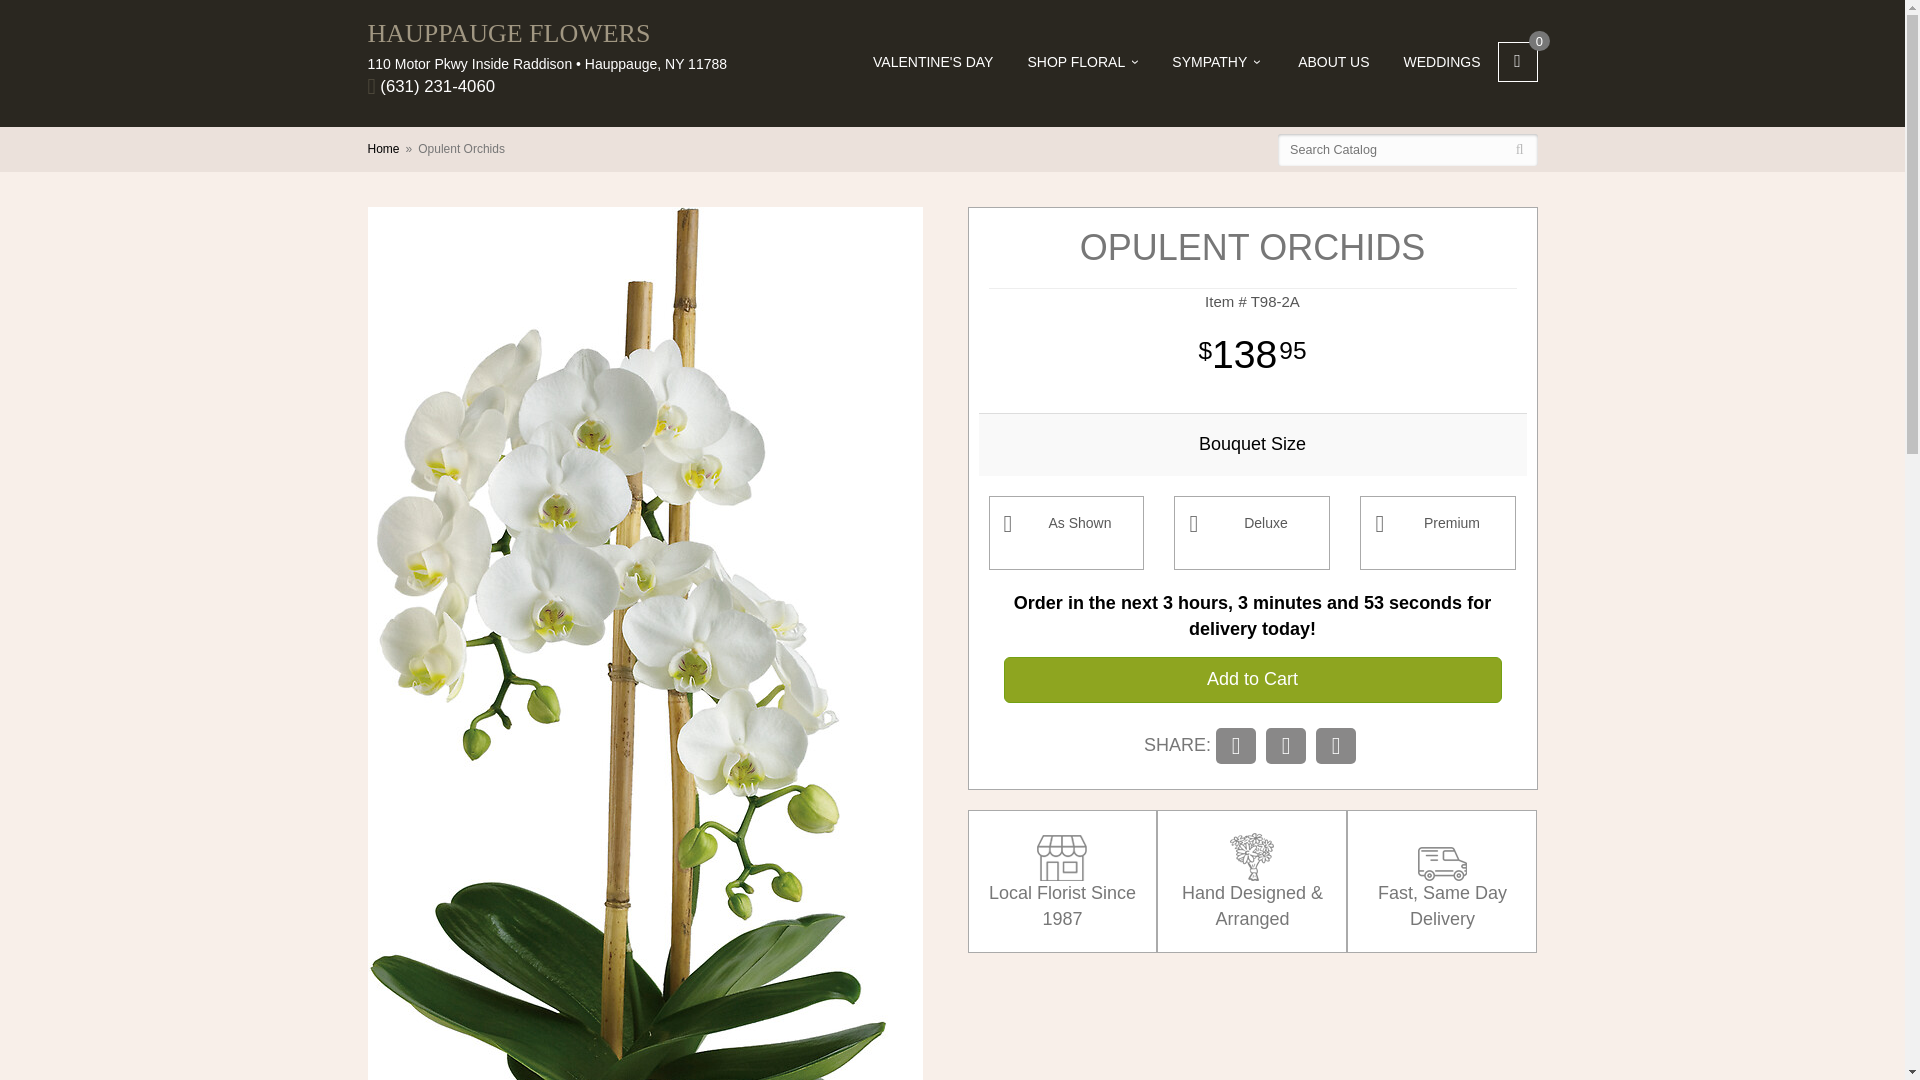  What do you see at coordinates (1442, 62) in the screenshot?
I see `WEDDINGS` at bounding box center [1442, 62].